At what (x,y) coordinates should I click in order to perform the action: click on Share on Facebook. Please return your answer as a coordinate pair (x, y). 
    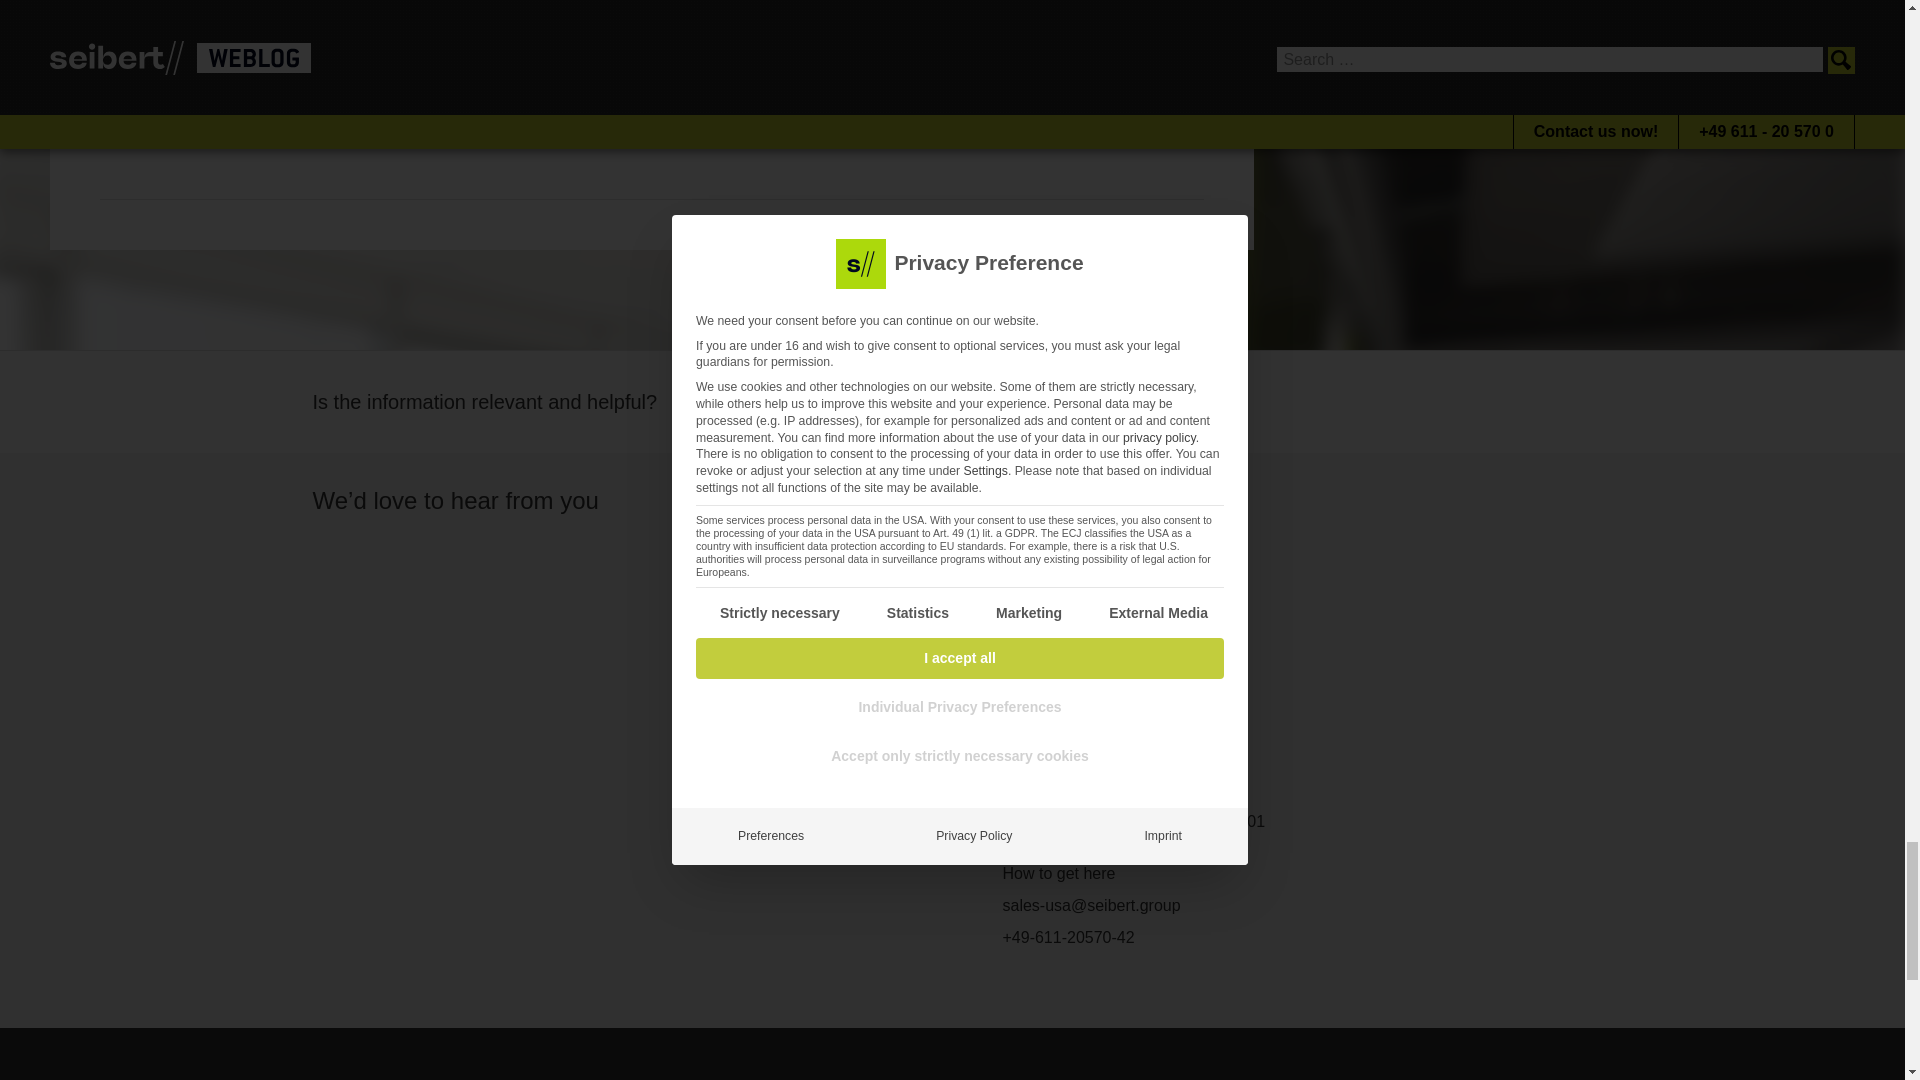
    Looking at the image, I should click on (122, 122).